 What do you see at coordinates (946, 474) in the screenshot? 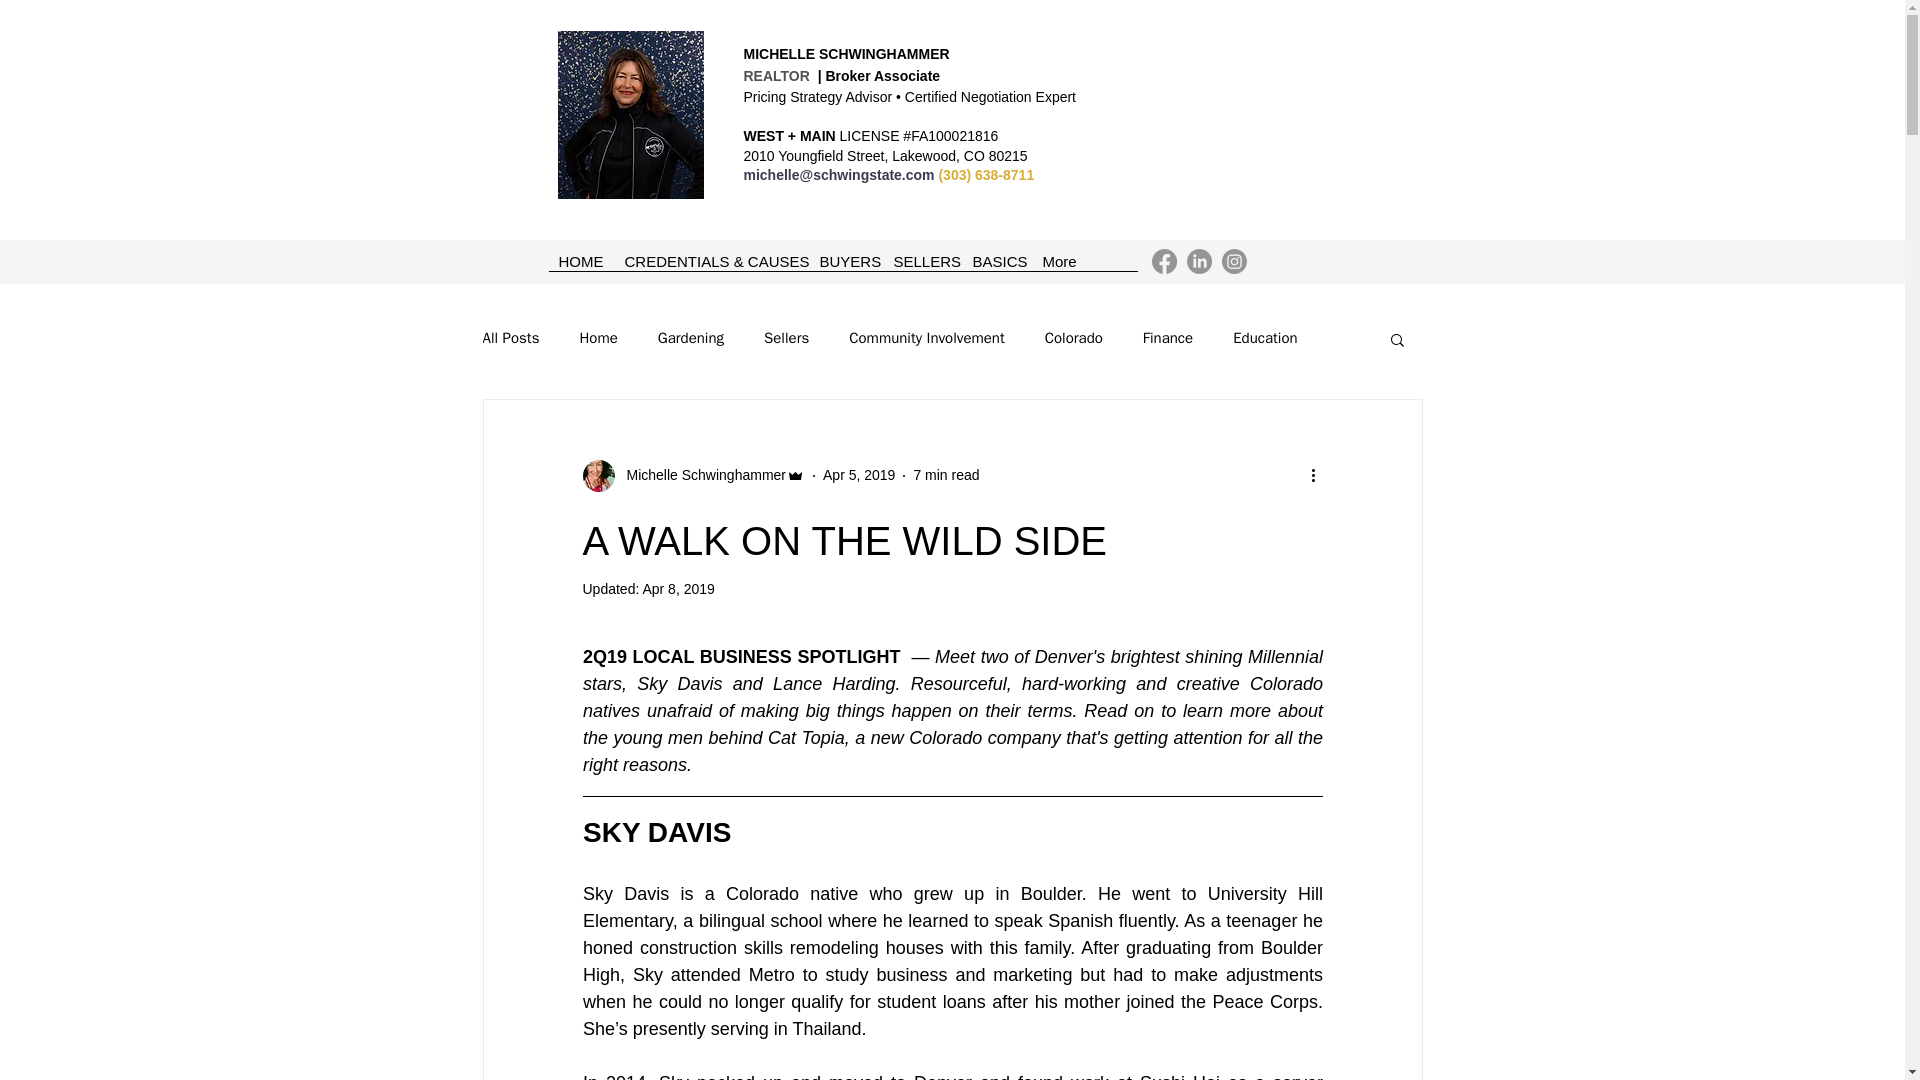
I see `7 min read` at bounding box center [946, 474].